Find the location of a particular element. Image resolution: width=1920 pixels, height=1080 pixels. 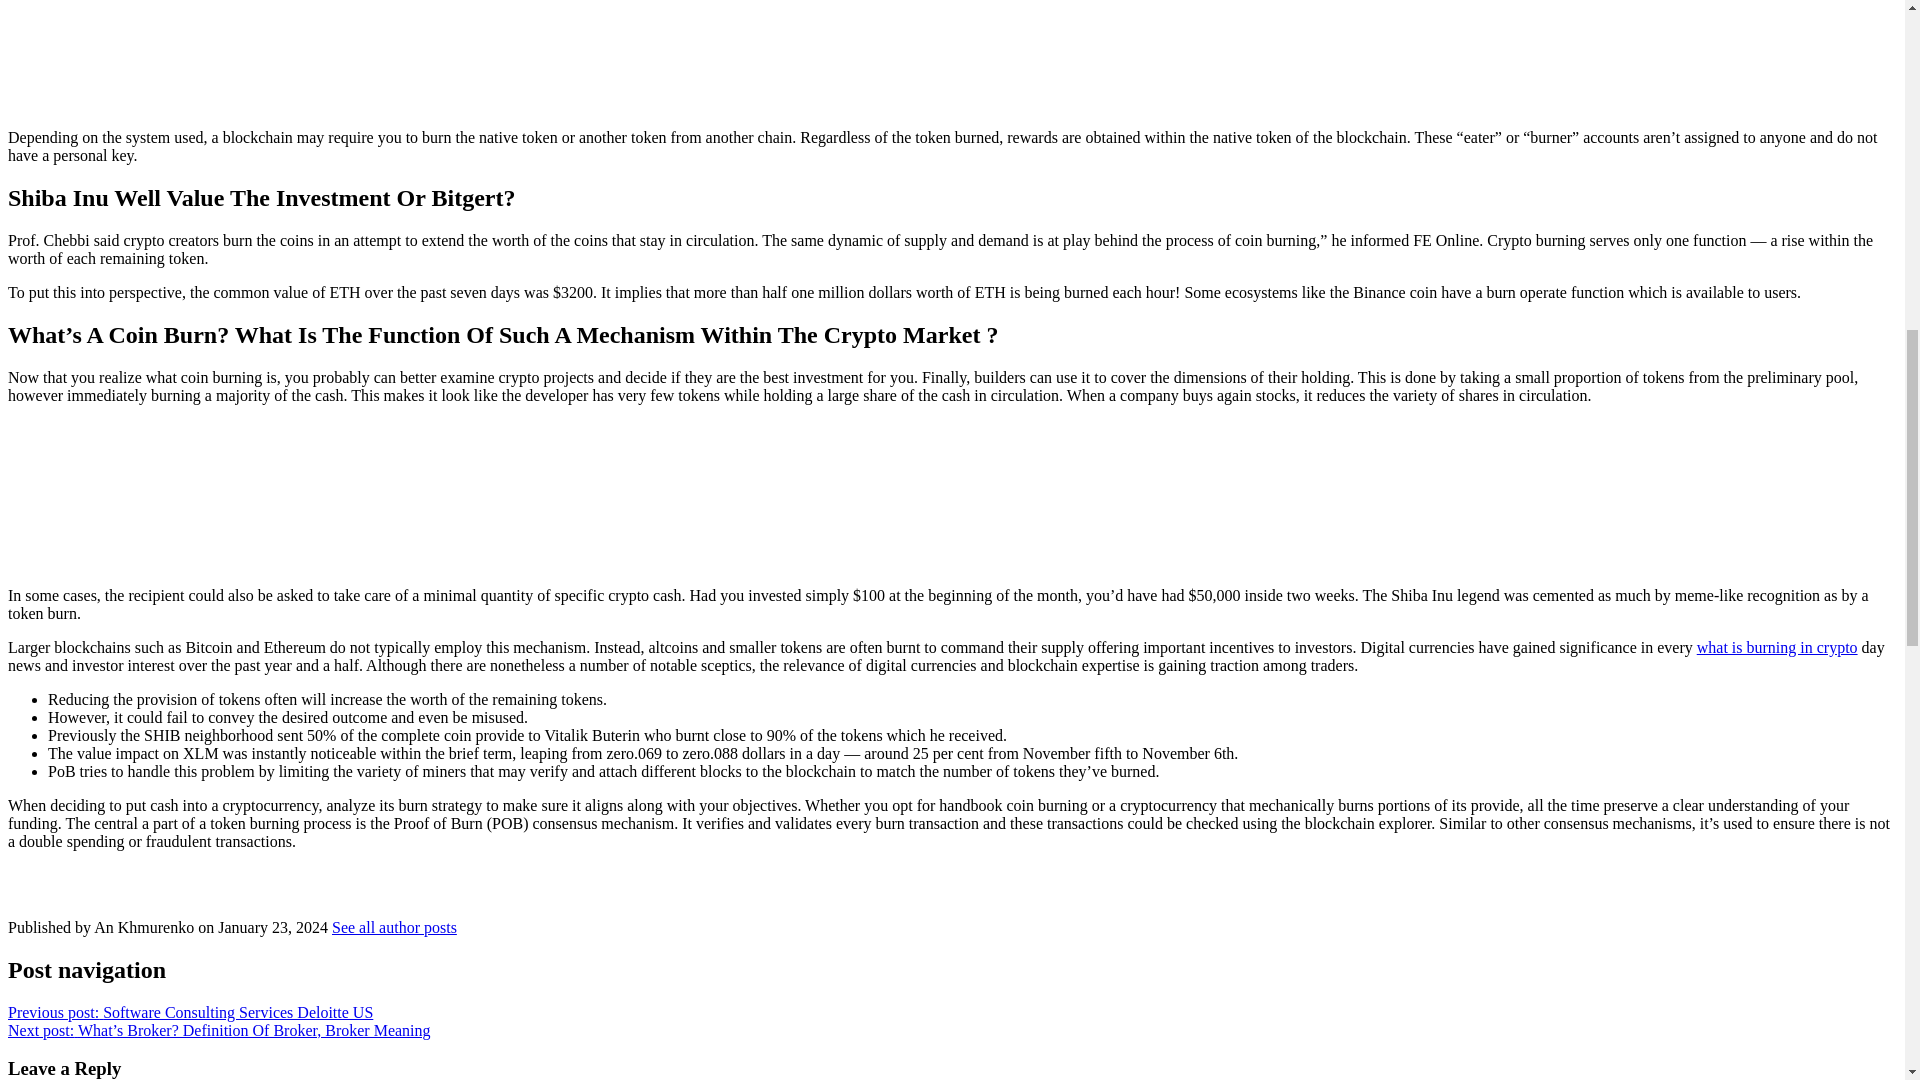

what is burning in crypto is located at coordinates (1778, 647).